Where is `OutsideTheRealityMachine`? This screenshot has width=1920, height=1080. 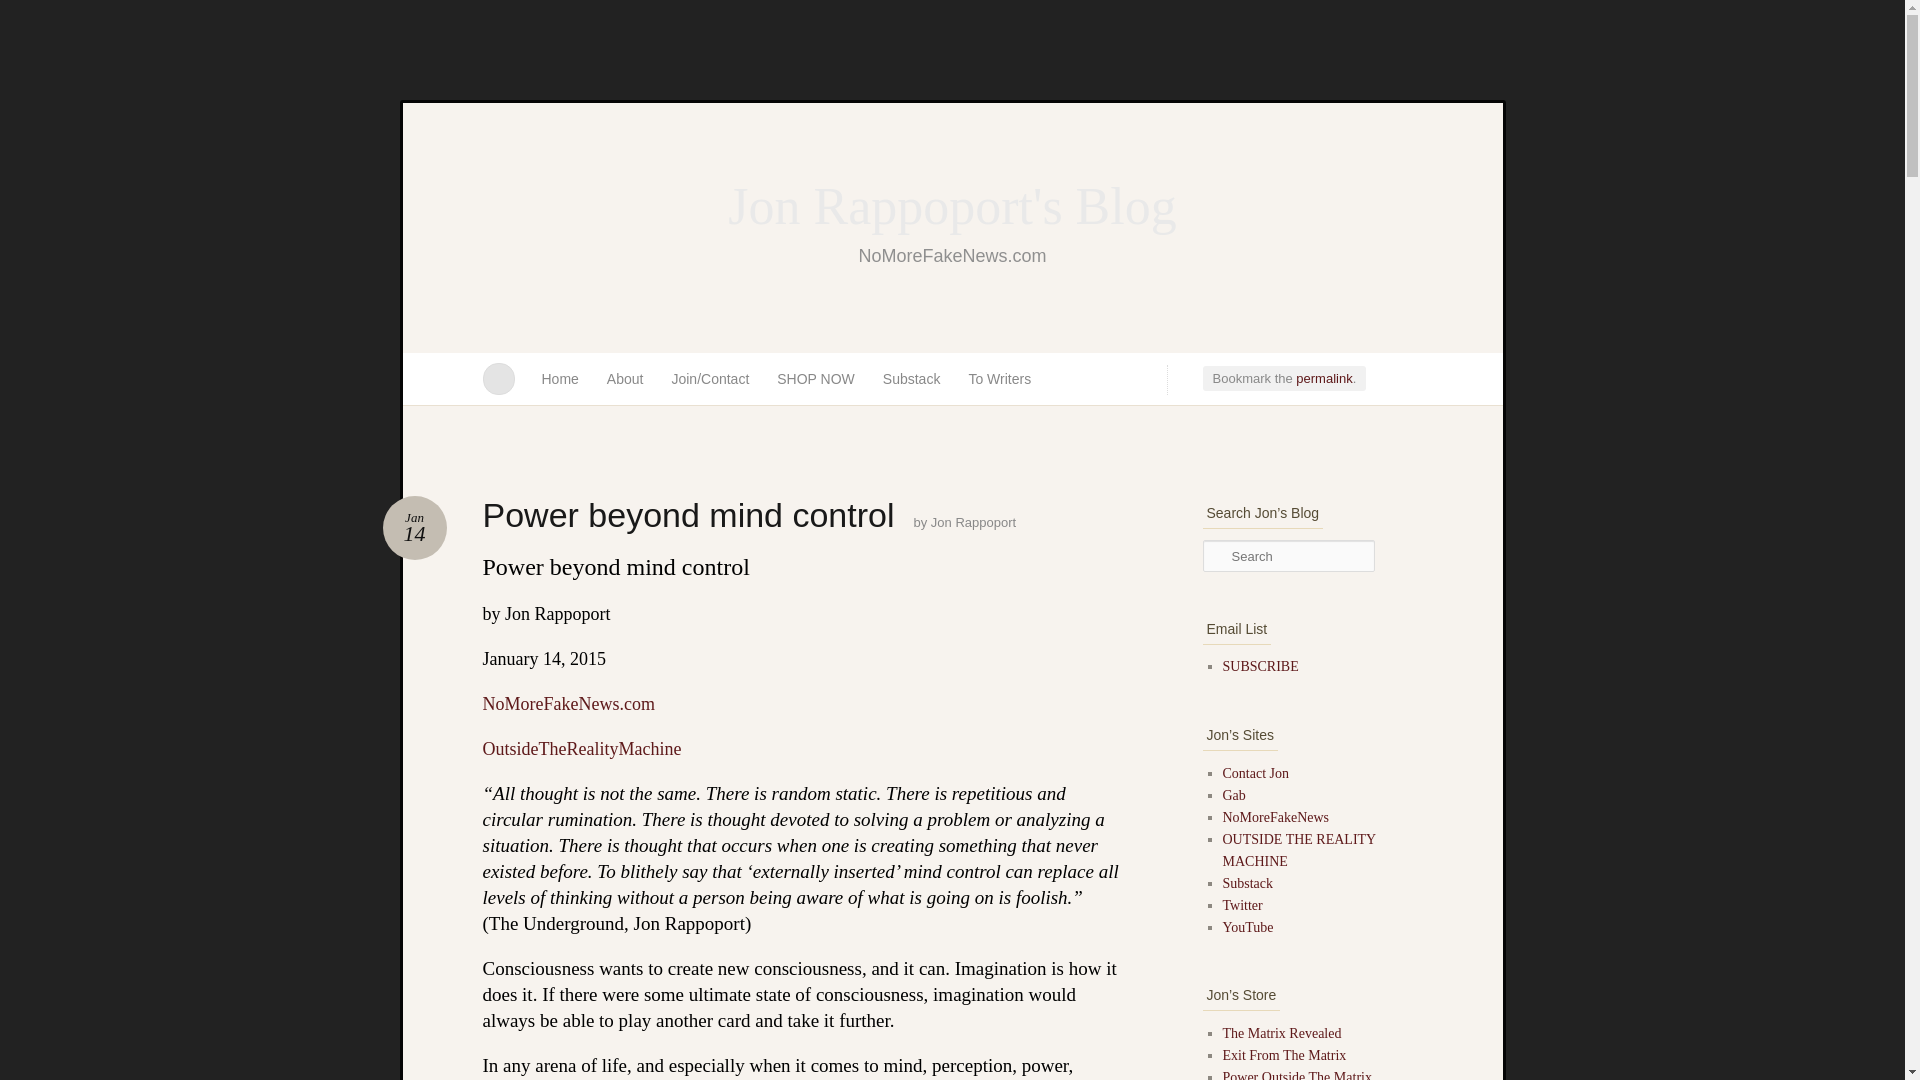
OutsideTheRealityMachine is located at coordinates (581, 748).